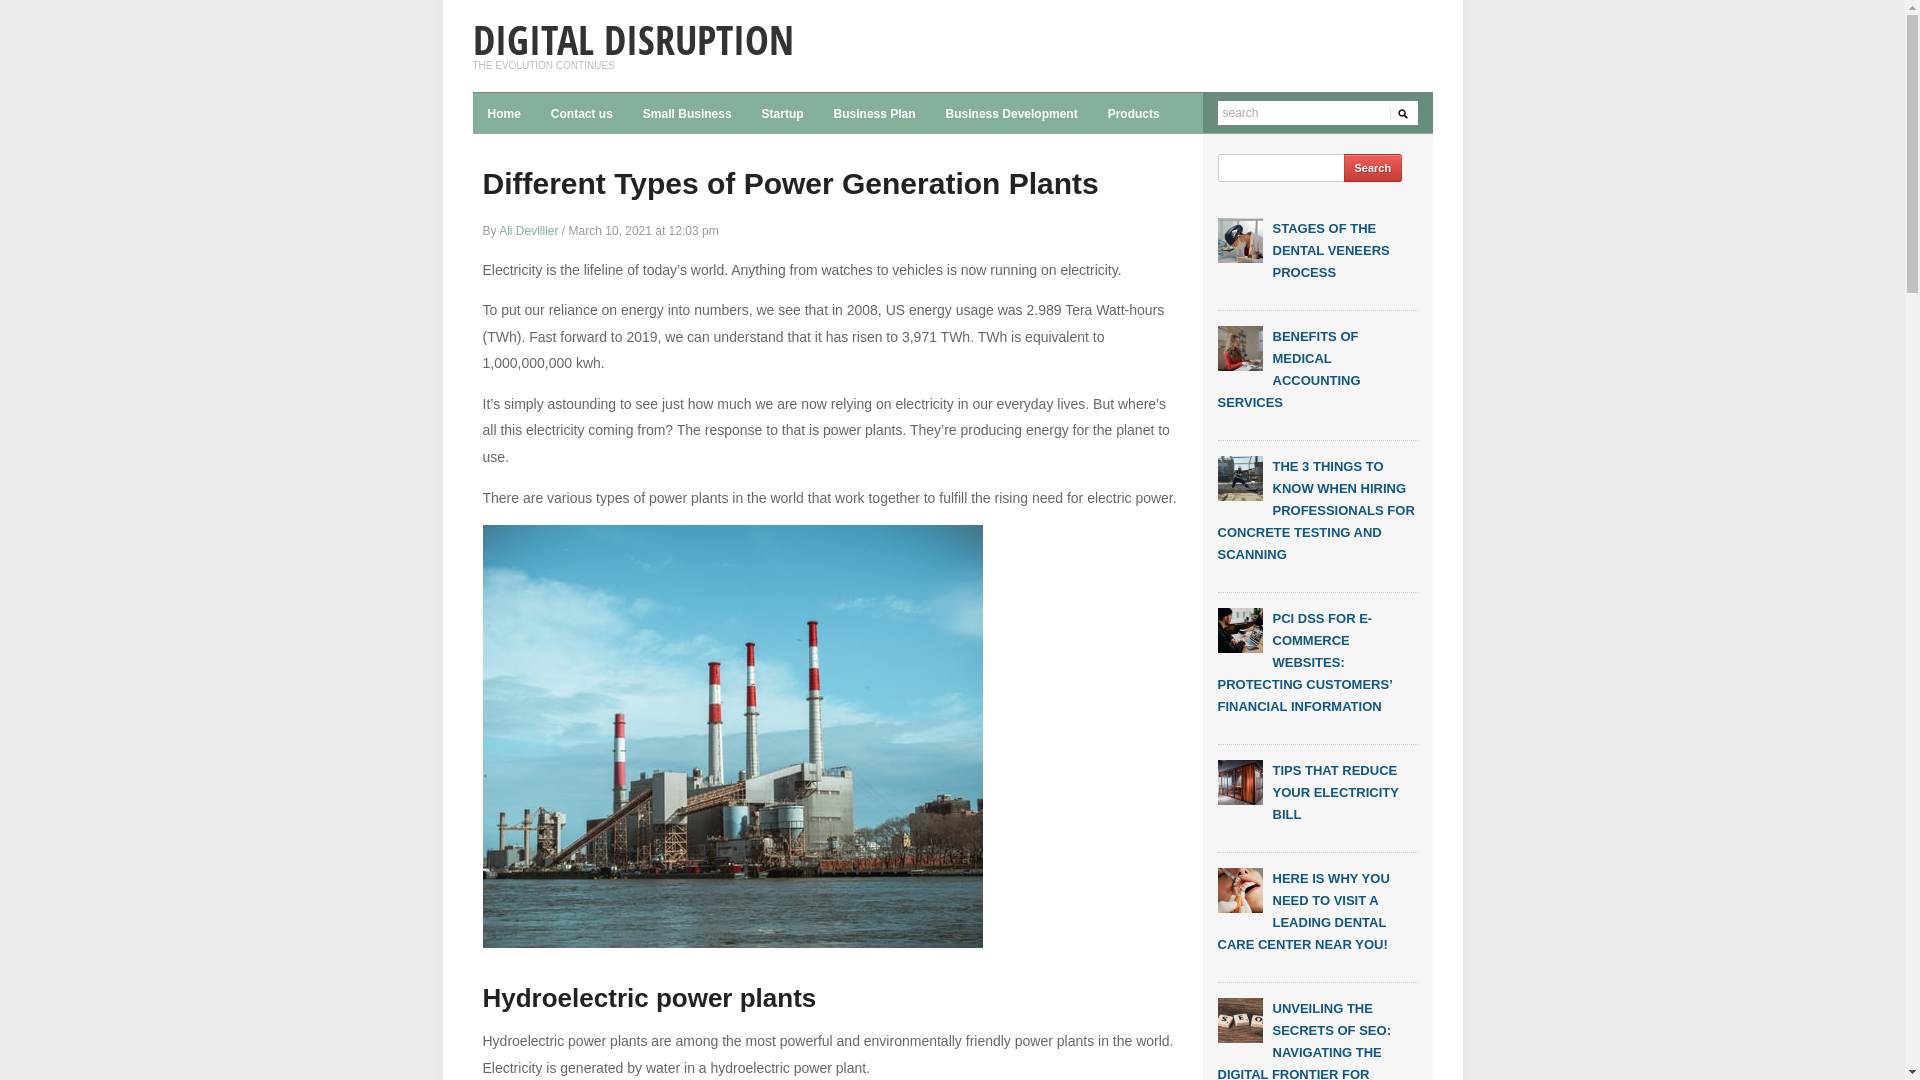 The width and height of the screenshot is (1920, 1080). Describe the element at coordinates (504, 113) in the screenshot. I see `Home` at that location.